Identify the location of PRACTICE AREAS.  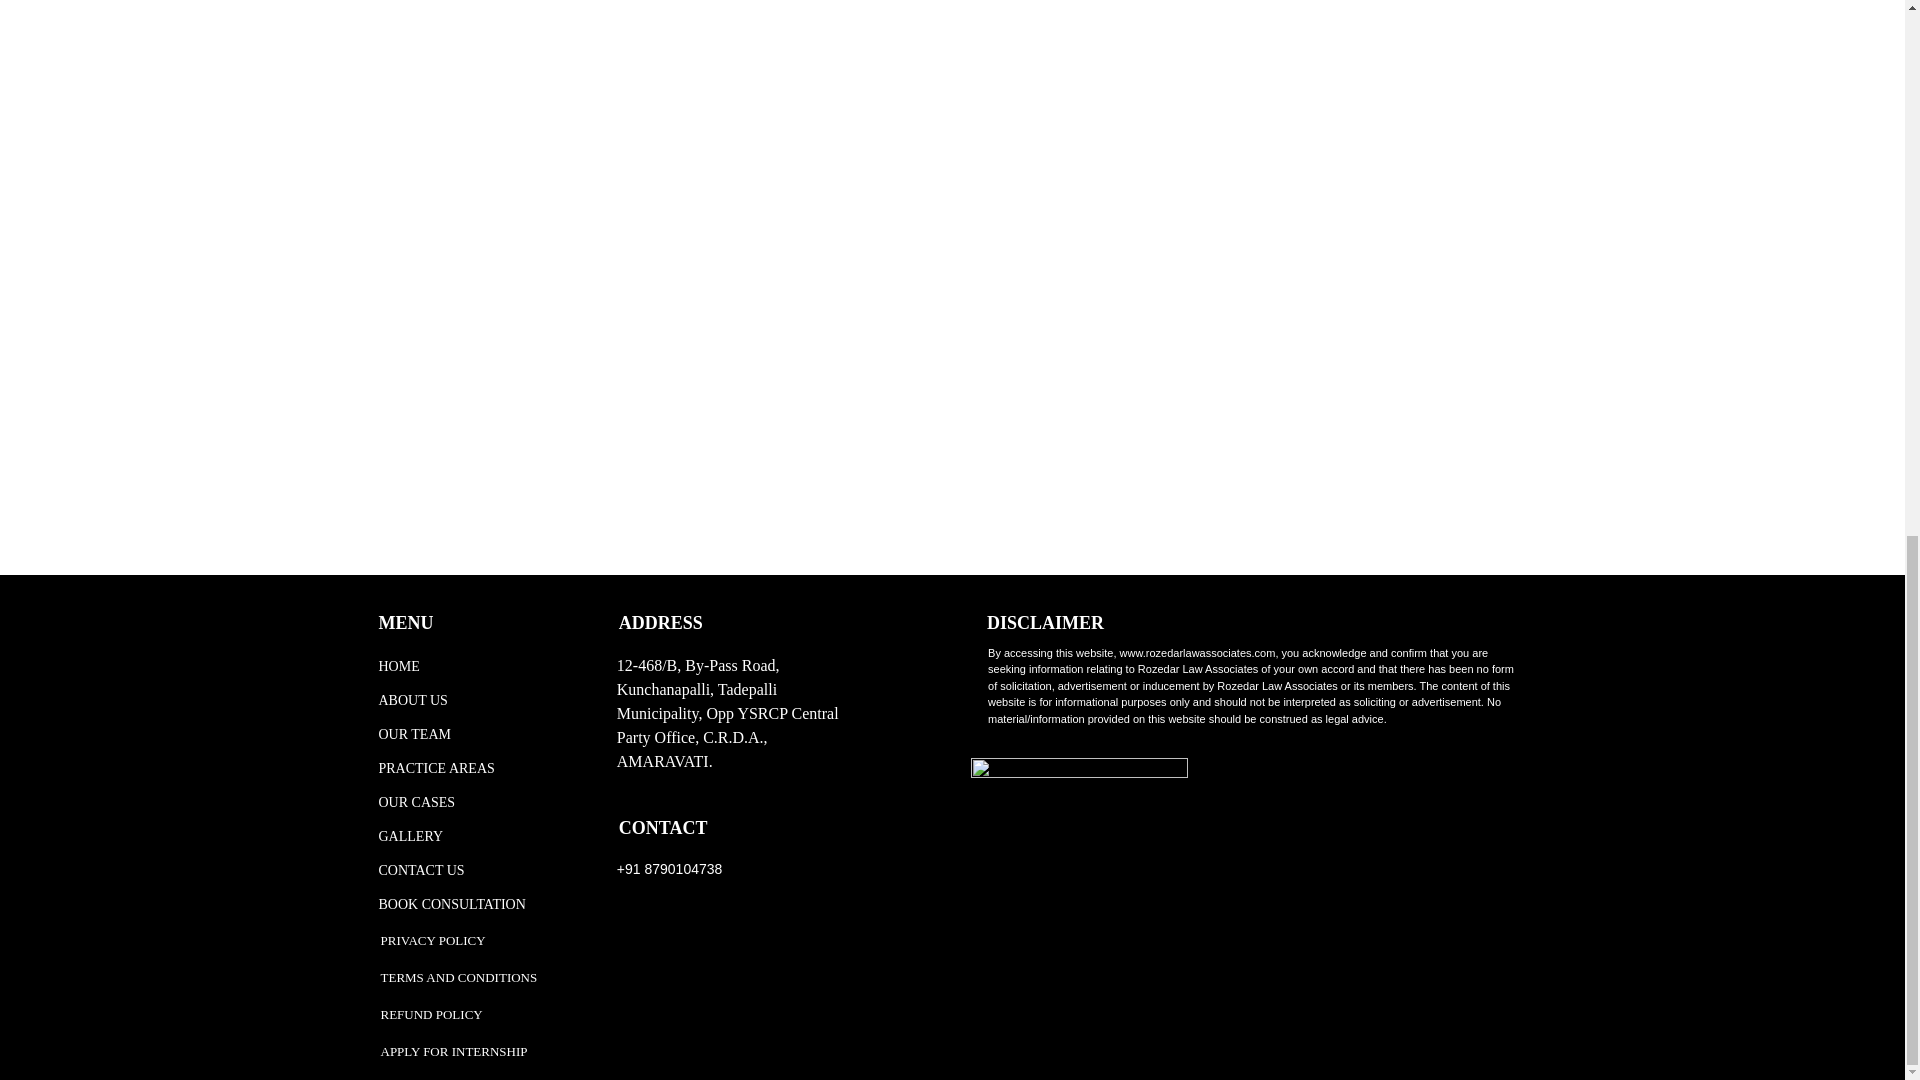
(480, 768).